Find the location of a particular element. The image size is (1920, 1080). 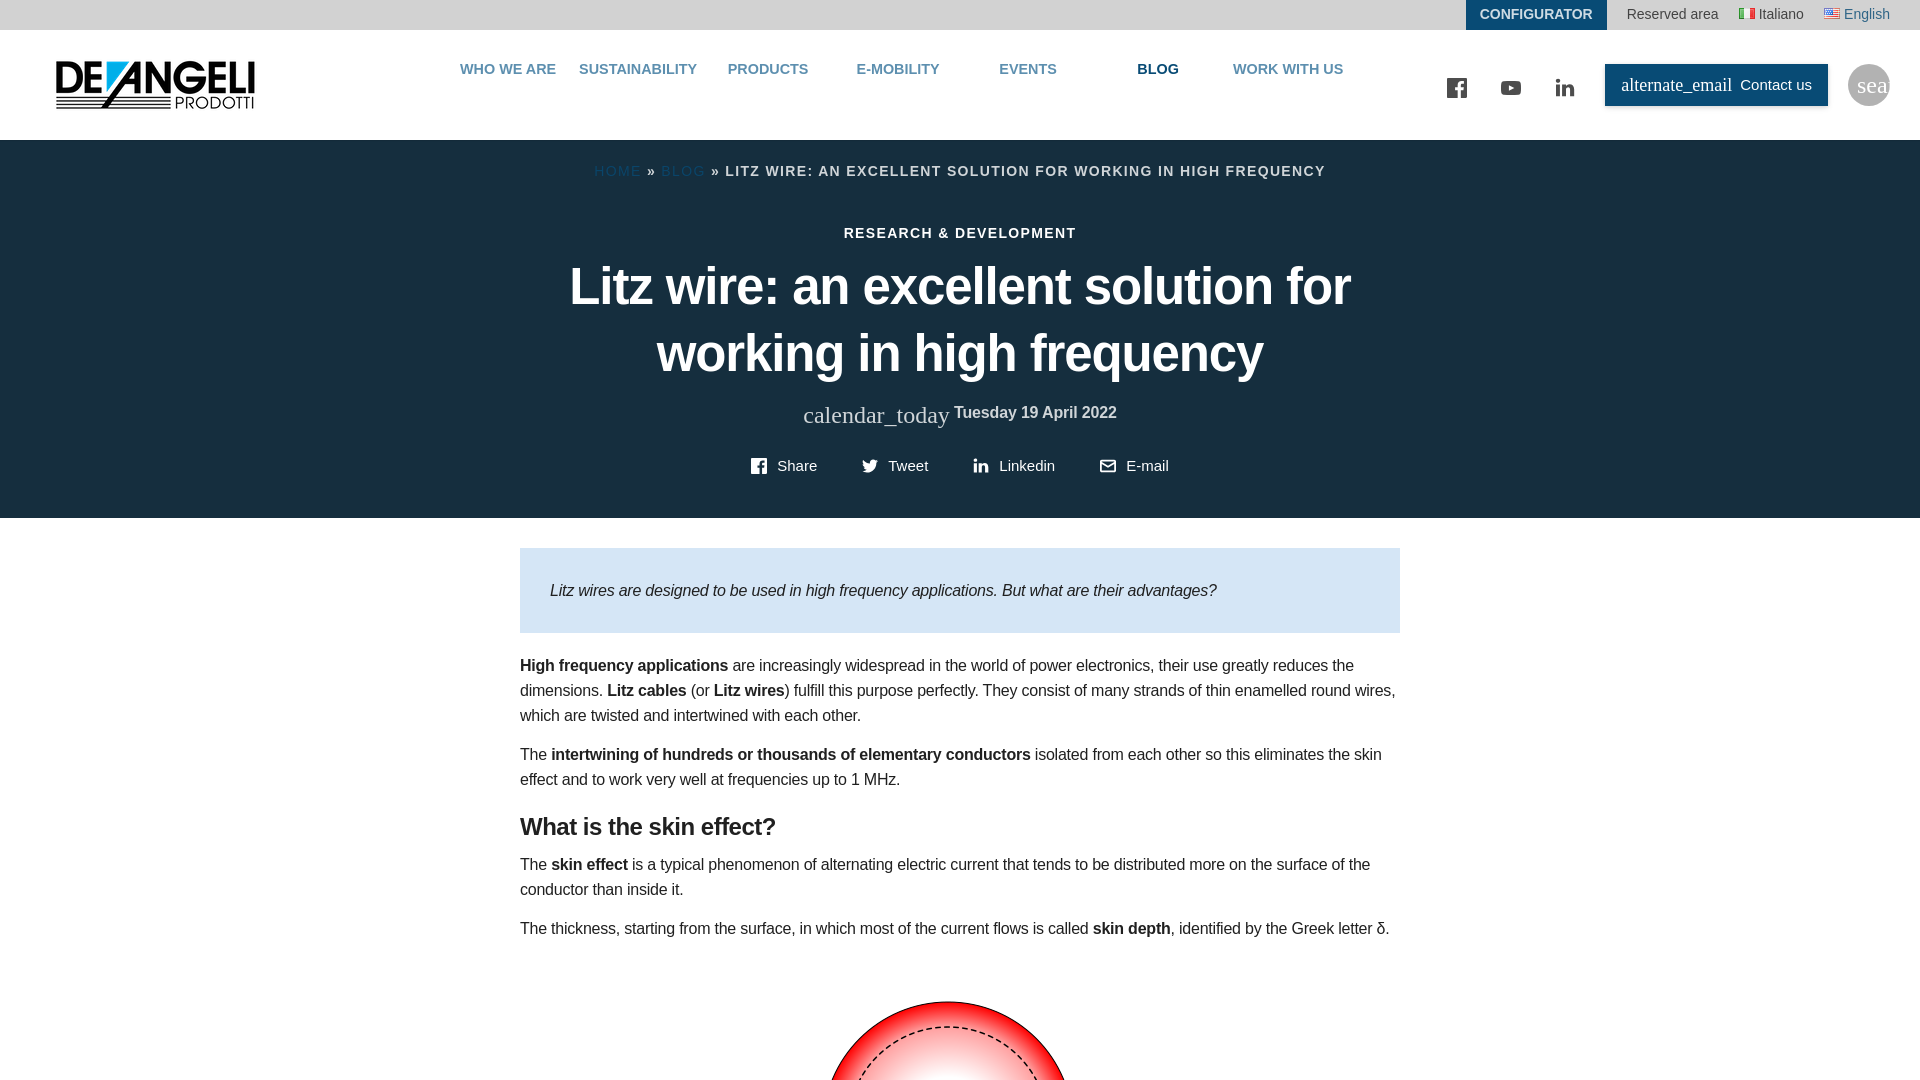

BLOG is located at coordinates (1158, 85).